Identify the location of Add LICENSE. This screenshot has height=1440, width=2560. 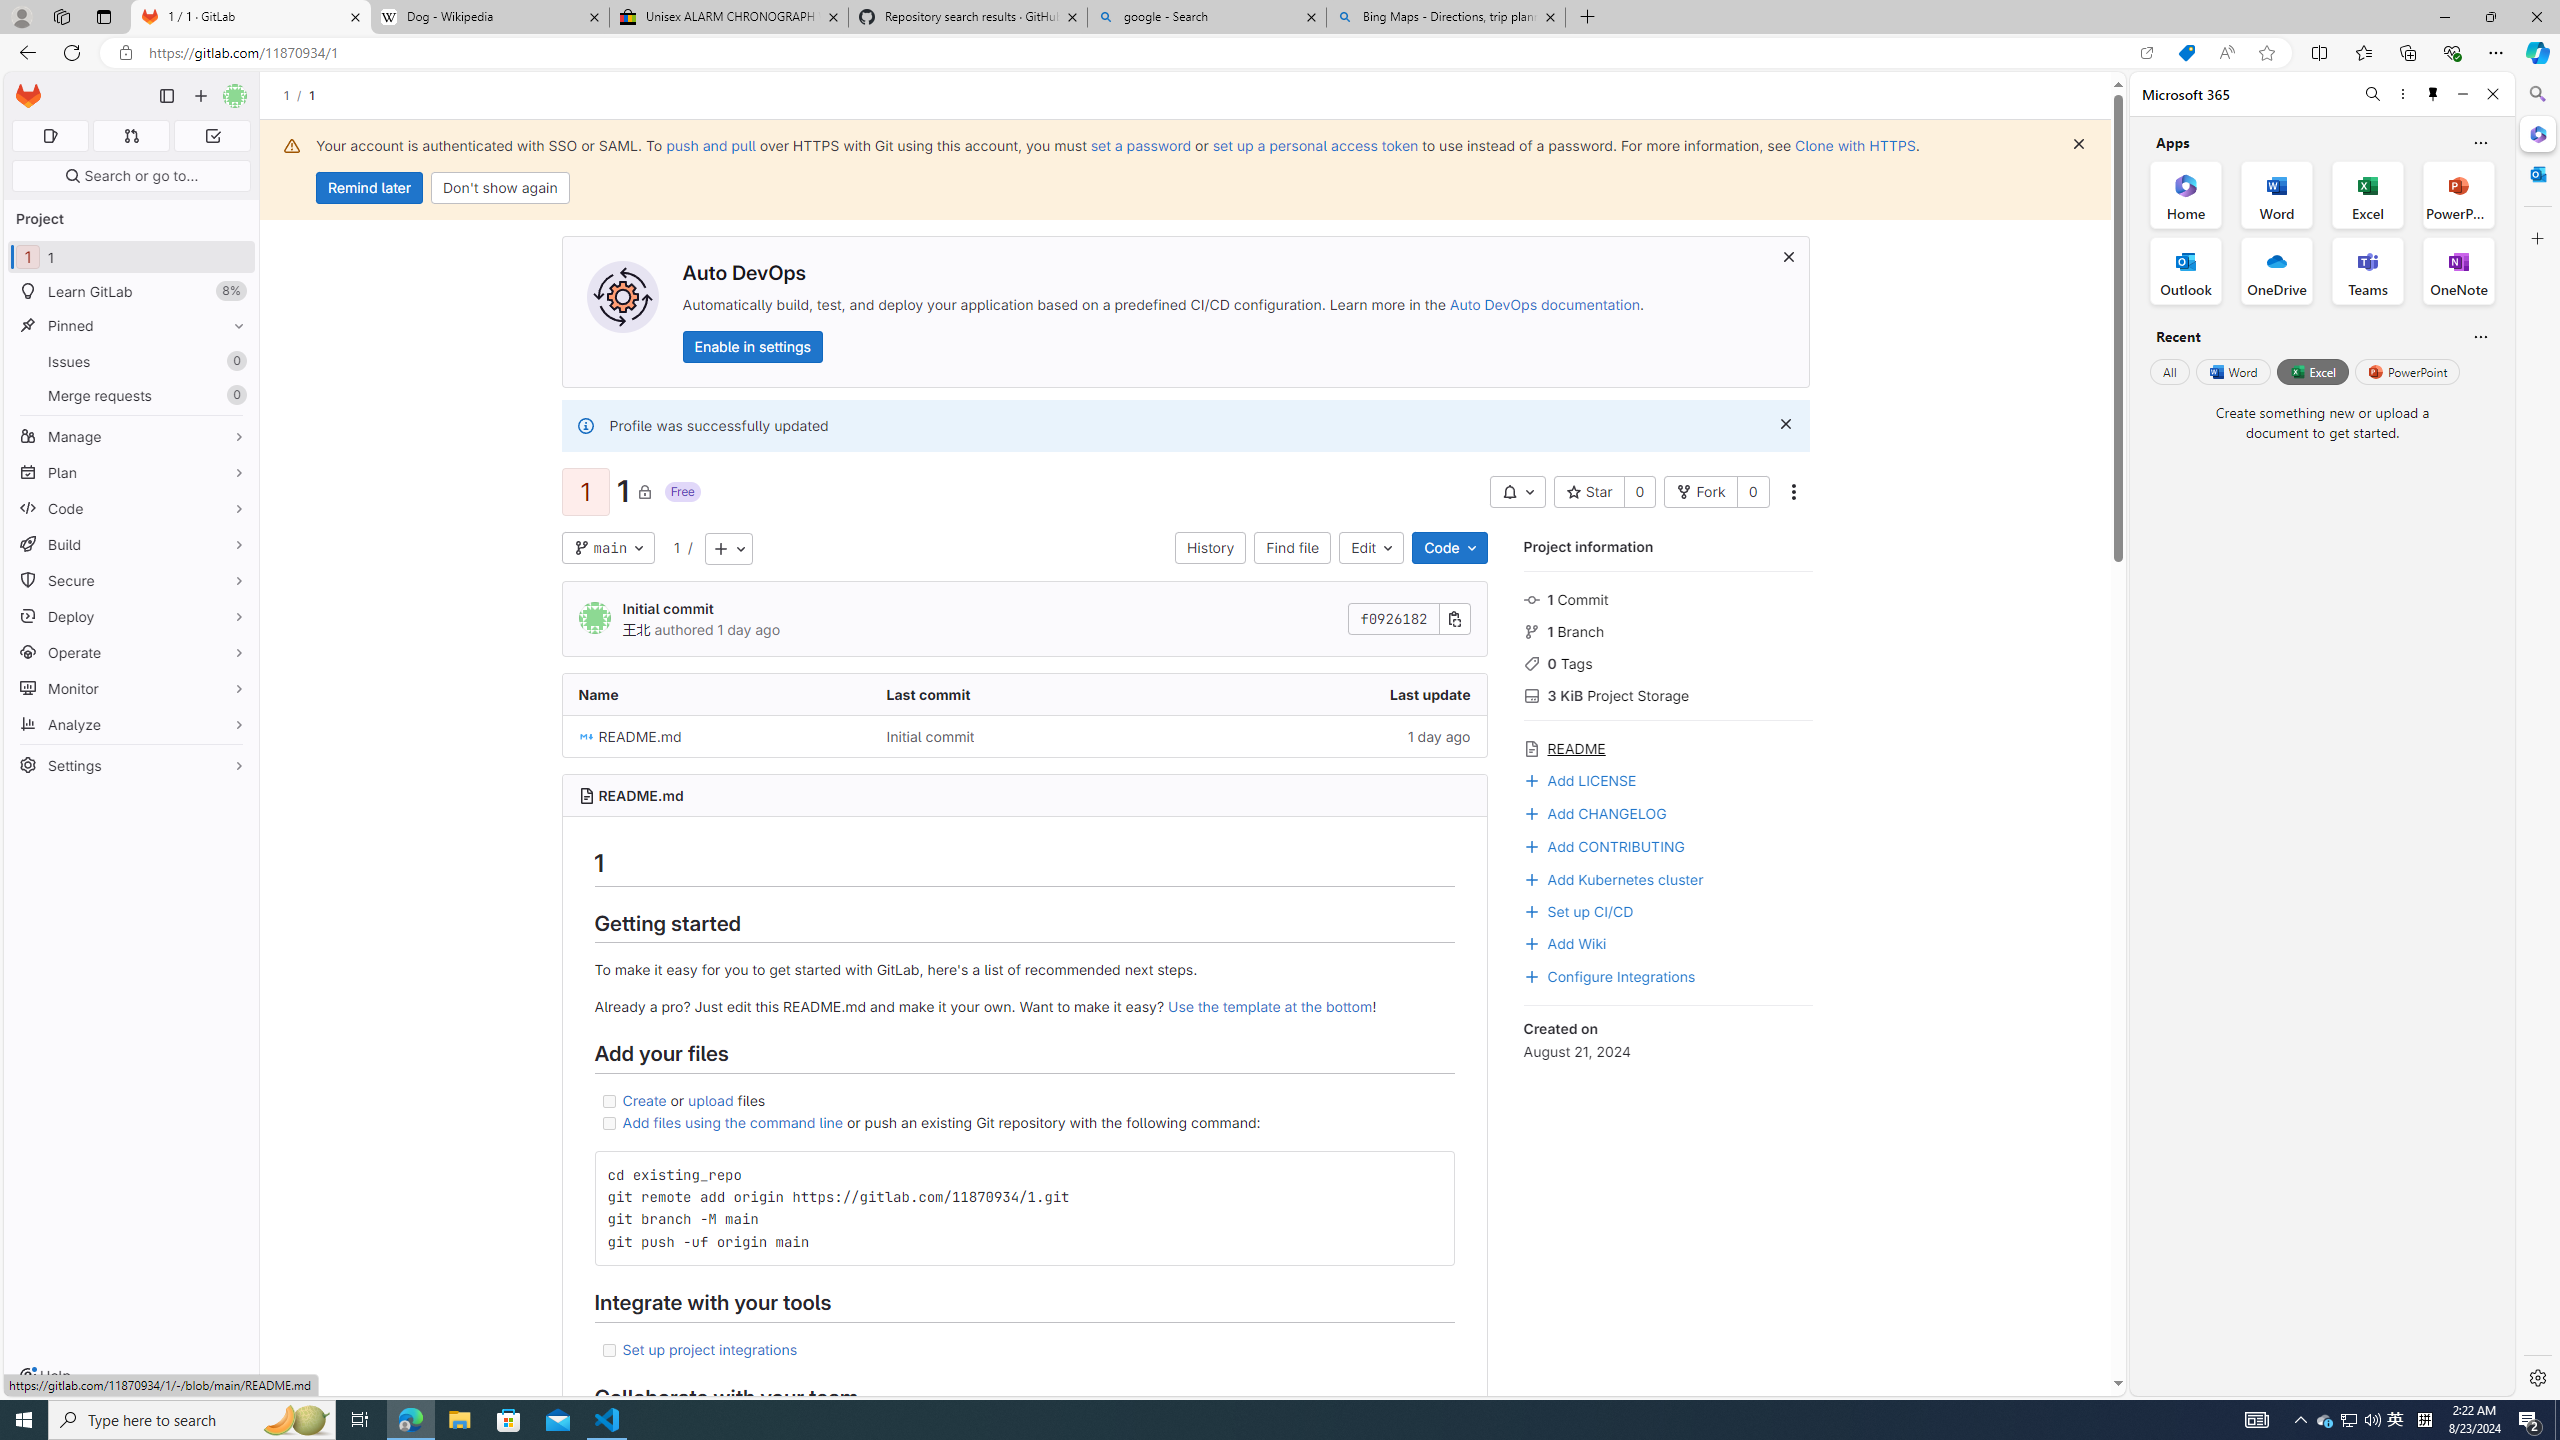
(1668, 778).